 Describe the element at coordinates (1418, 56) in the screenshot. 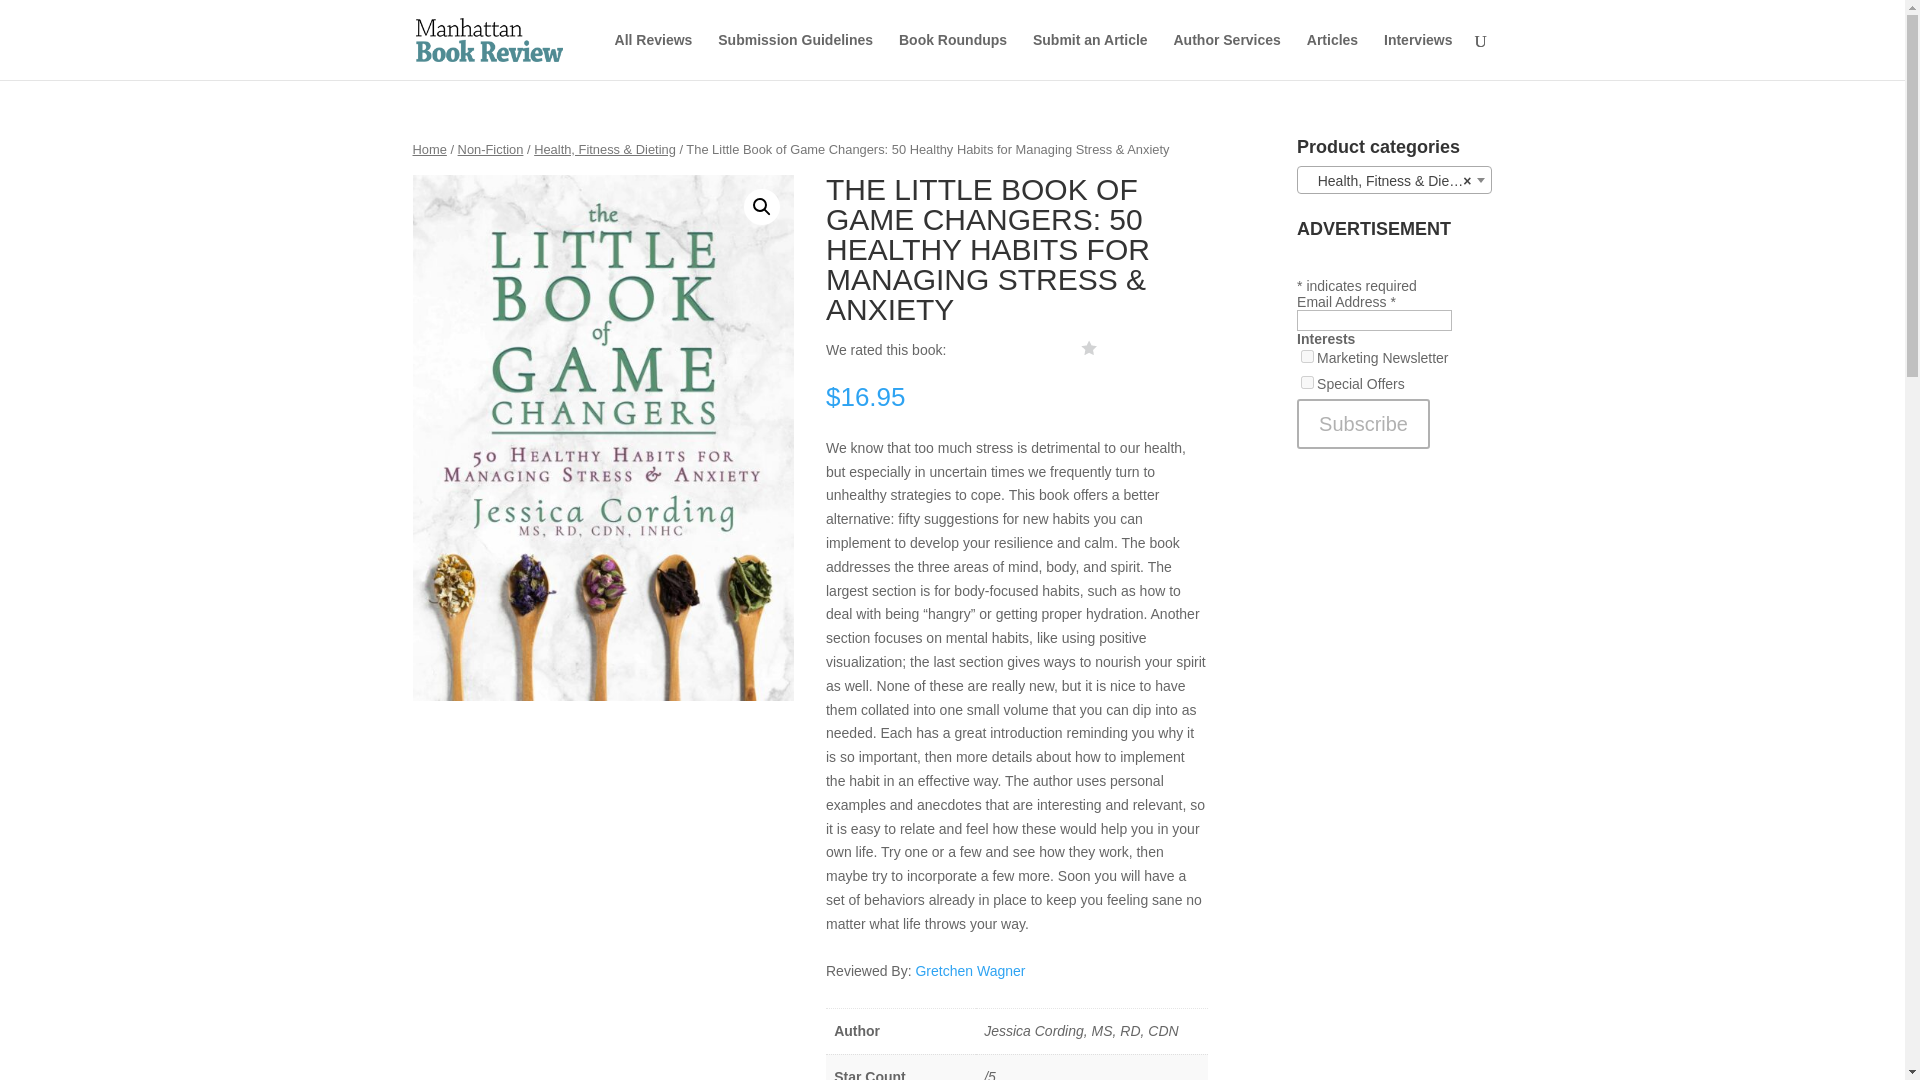

I see `Interviews` at that location.